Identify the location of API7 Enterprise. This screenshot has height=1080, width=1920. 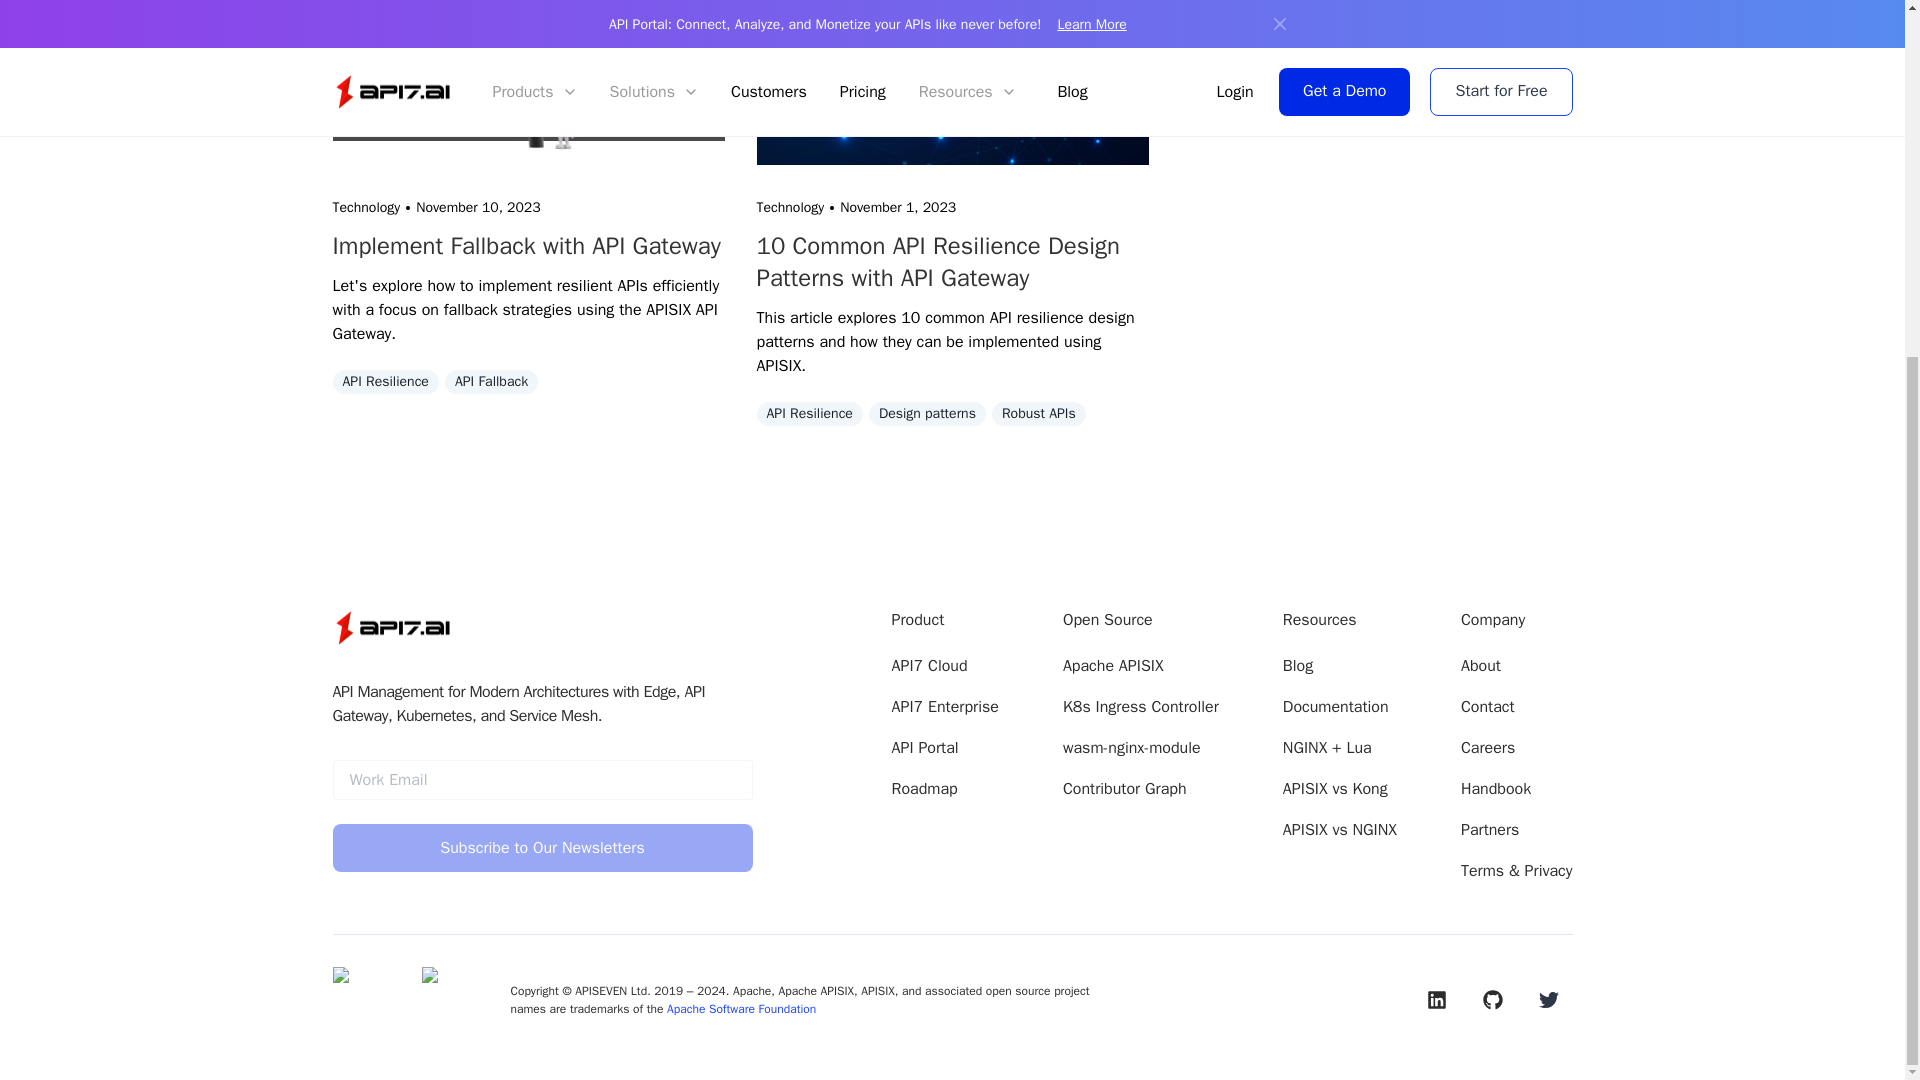
(945, 707).